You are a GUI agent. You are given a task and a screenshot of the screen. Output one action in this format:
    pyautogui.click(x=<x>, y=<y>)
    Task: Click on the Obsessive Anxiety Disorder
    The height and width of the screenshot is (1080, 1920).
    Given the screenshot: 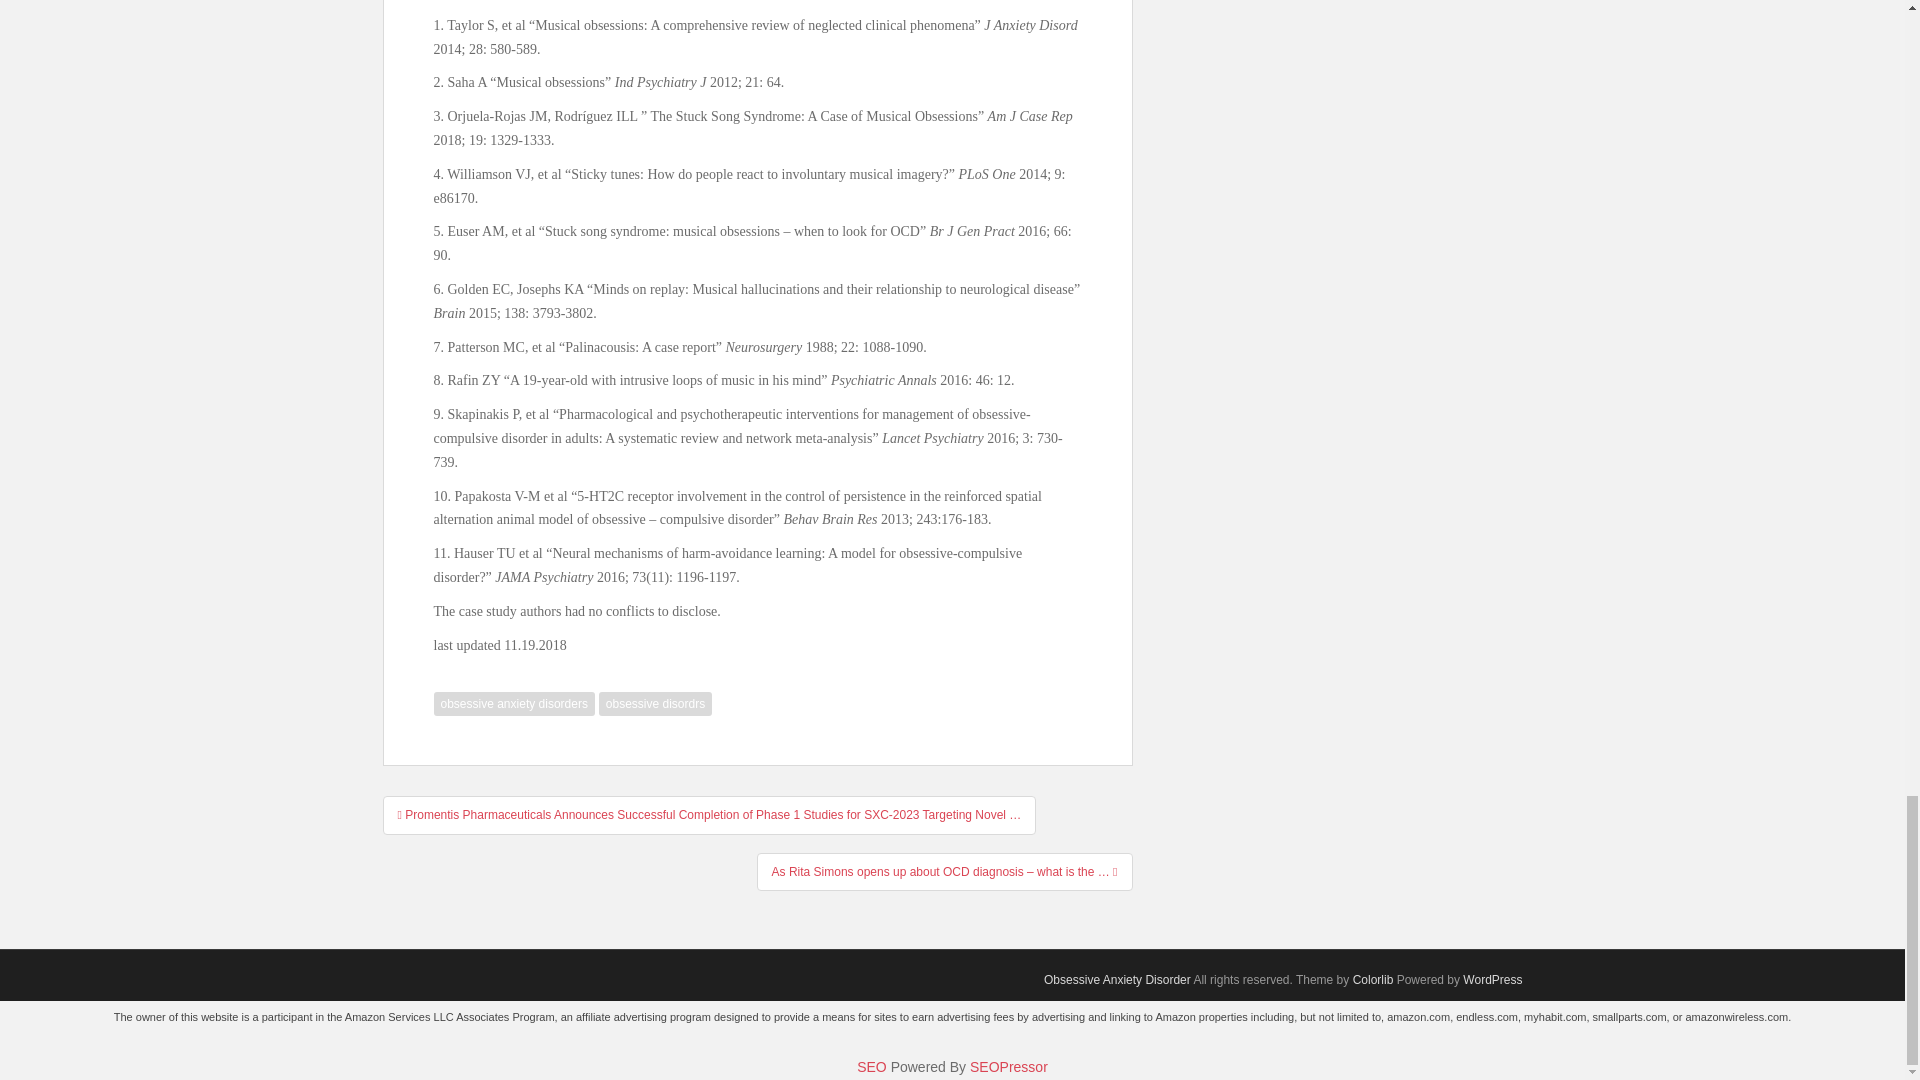 What is the action you would take?
    pyautogui.click(x=1117, y=980)
    